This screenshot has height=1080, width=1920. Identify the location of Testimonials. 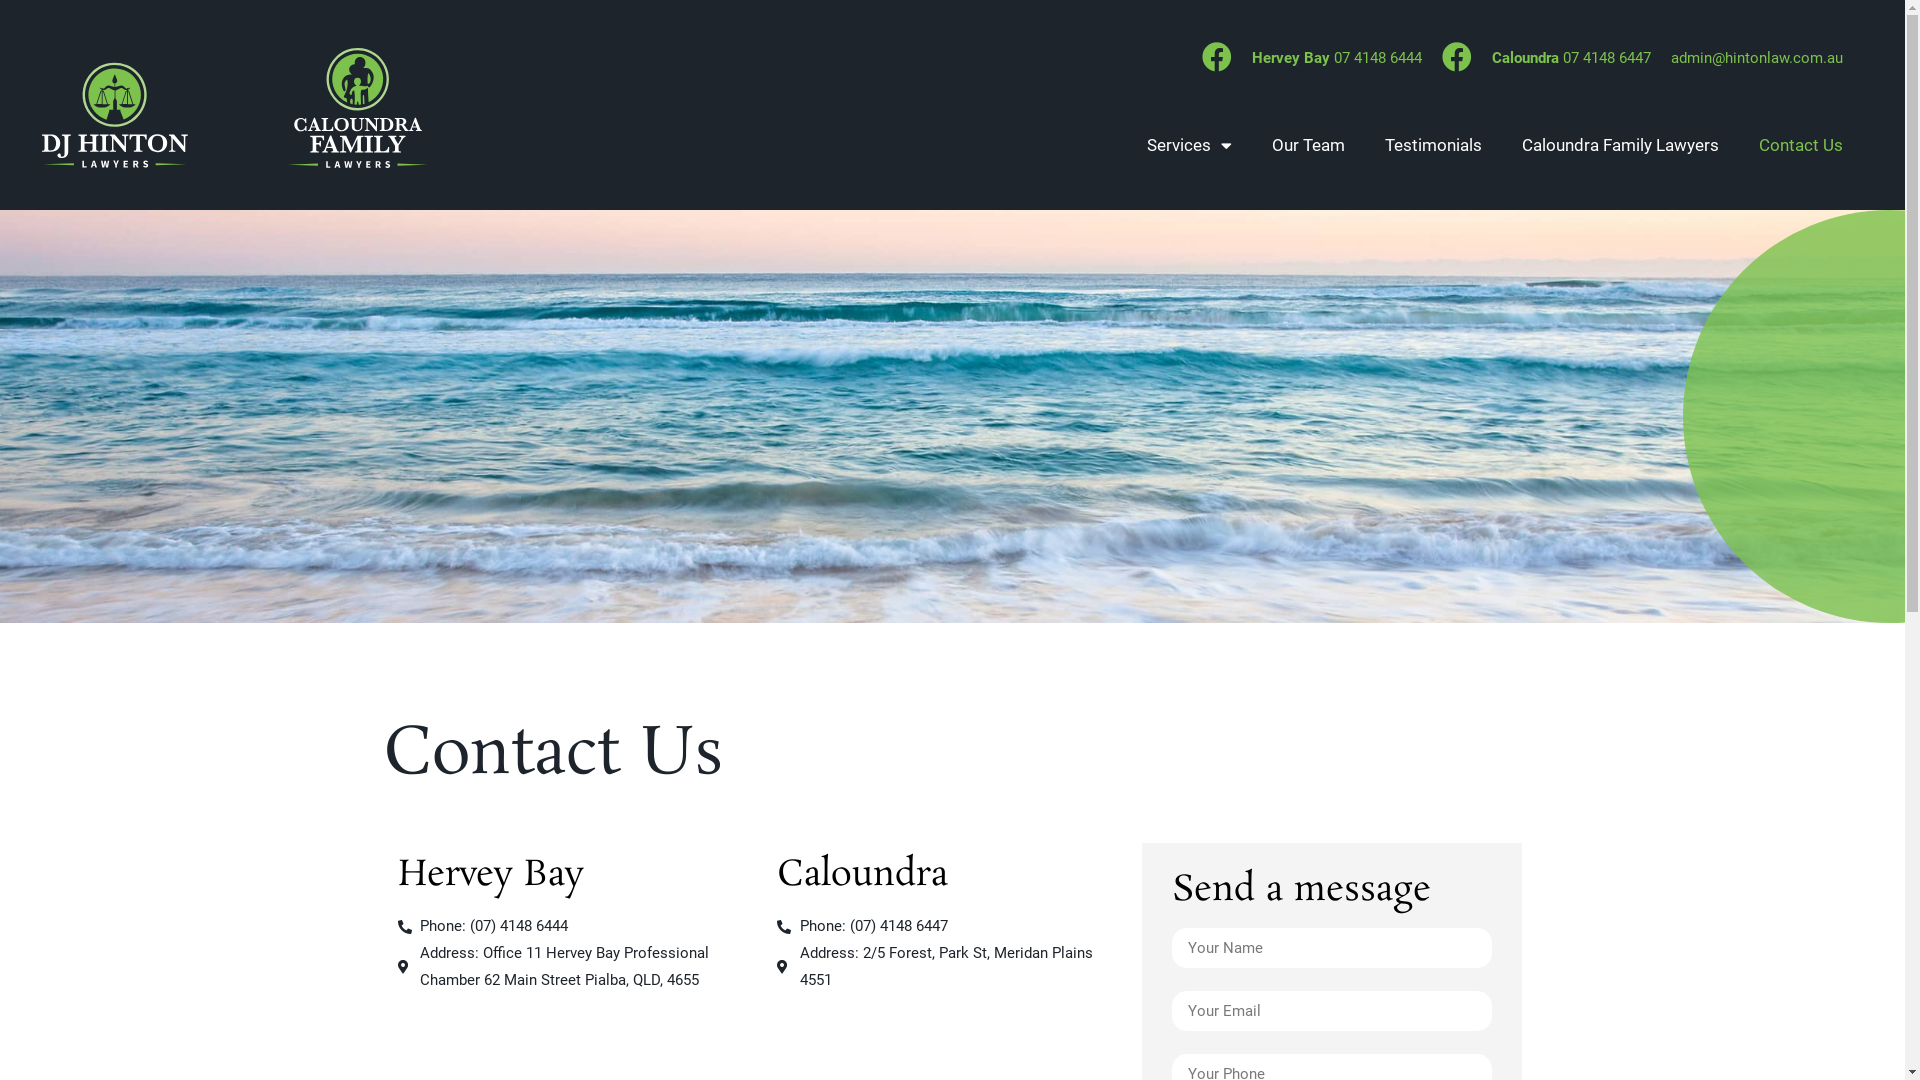
(1434, 145).